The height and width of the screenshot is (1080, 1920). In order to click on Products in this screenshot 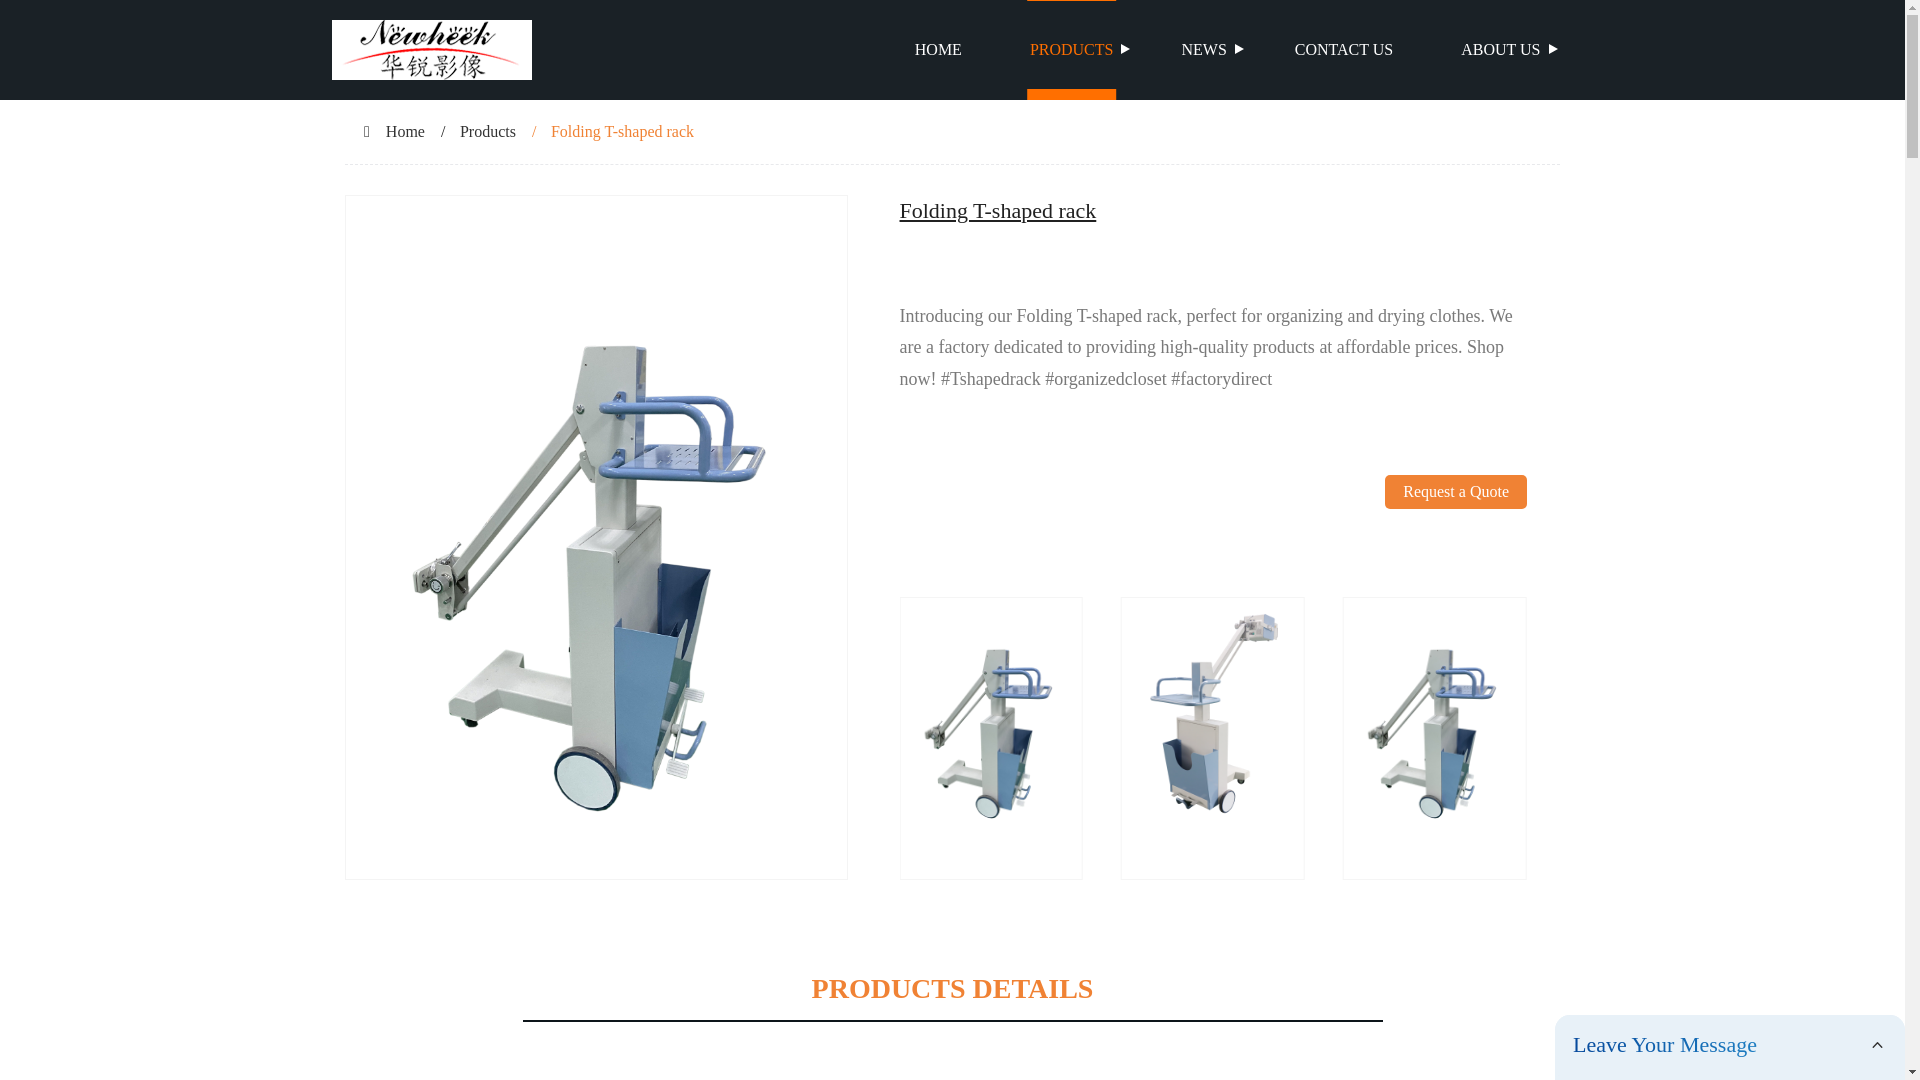, I will do `click(488, 132)`.